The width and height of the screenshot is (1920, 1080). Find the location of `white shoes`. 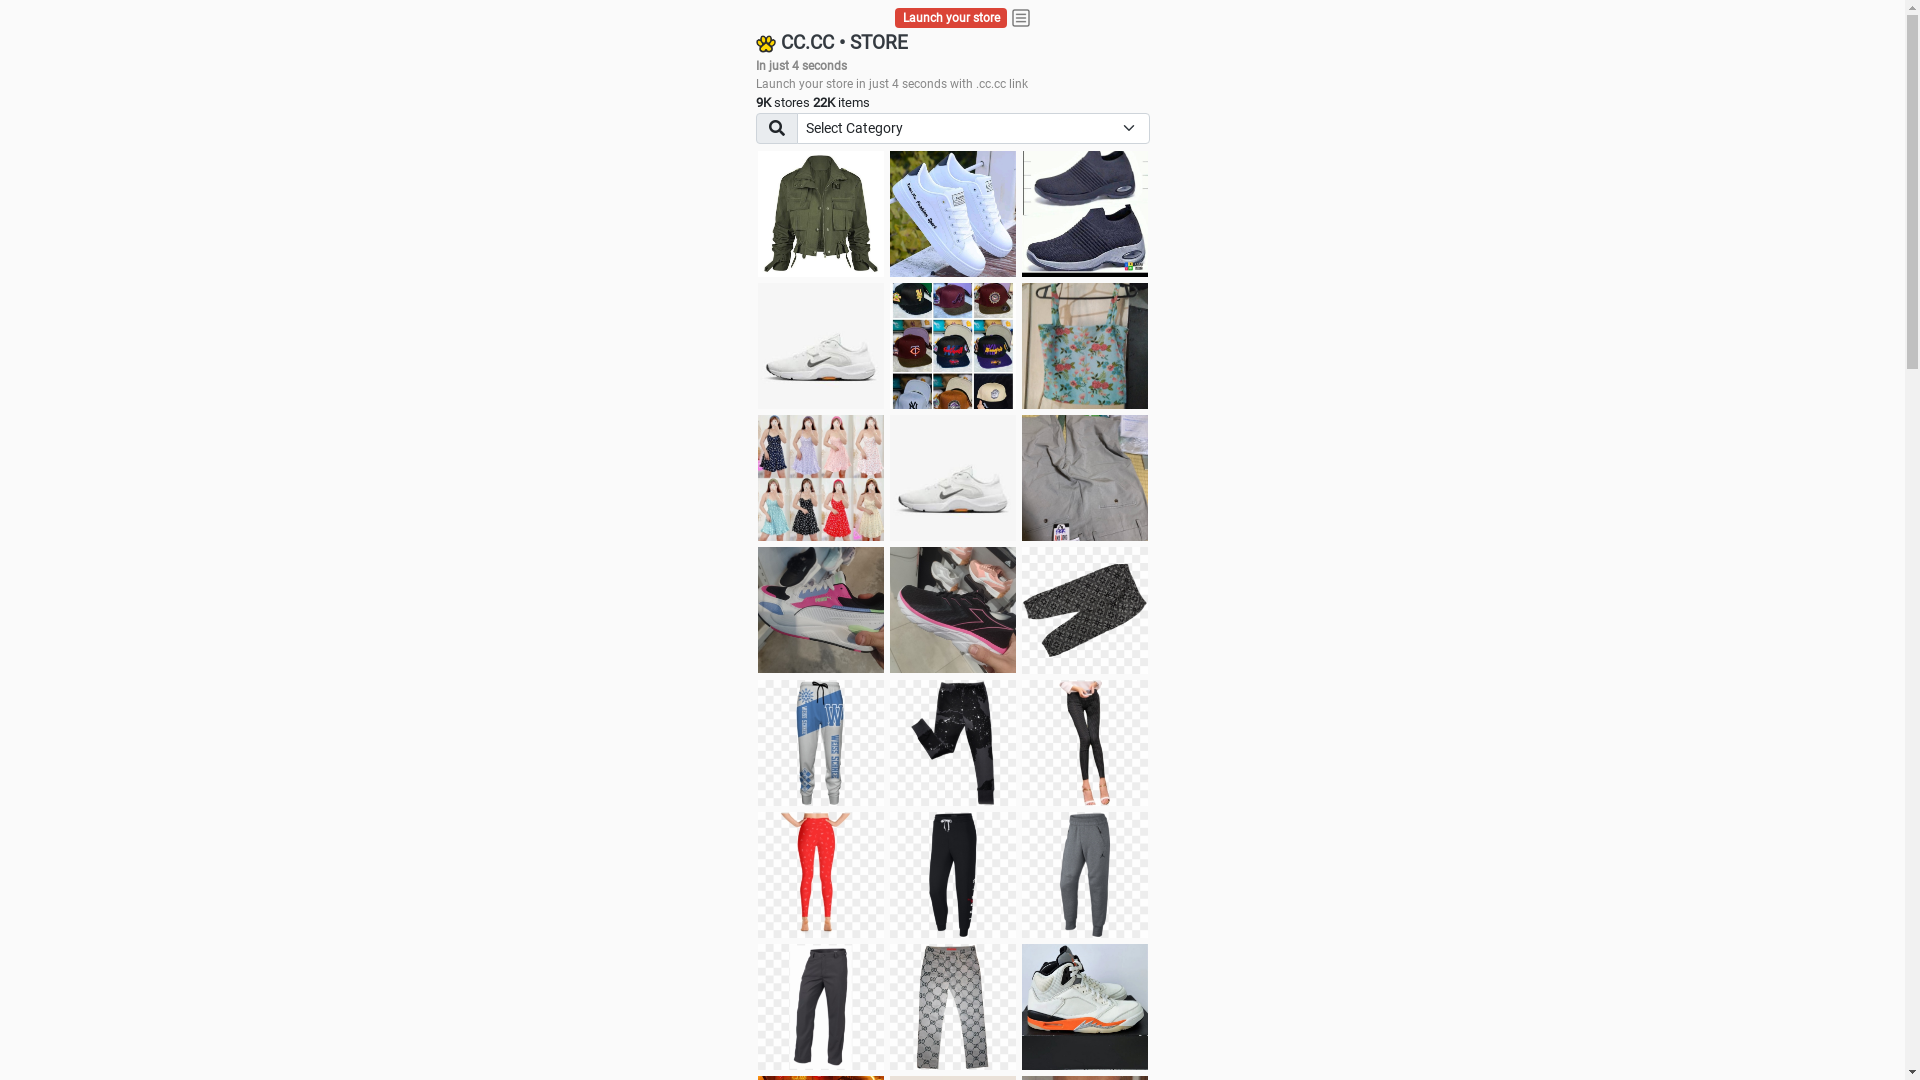

white shoes is located at coordinates (953, 214).